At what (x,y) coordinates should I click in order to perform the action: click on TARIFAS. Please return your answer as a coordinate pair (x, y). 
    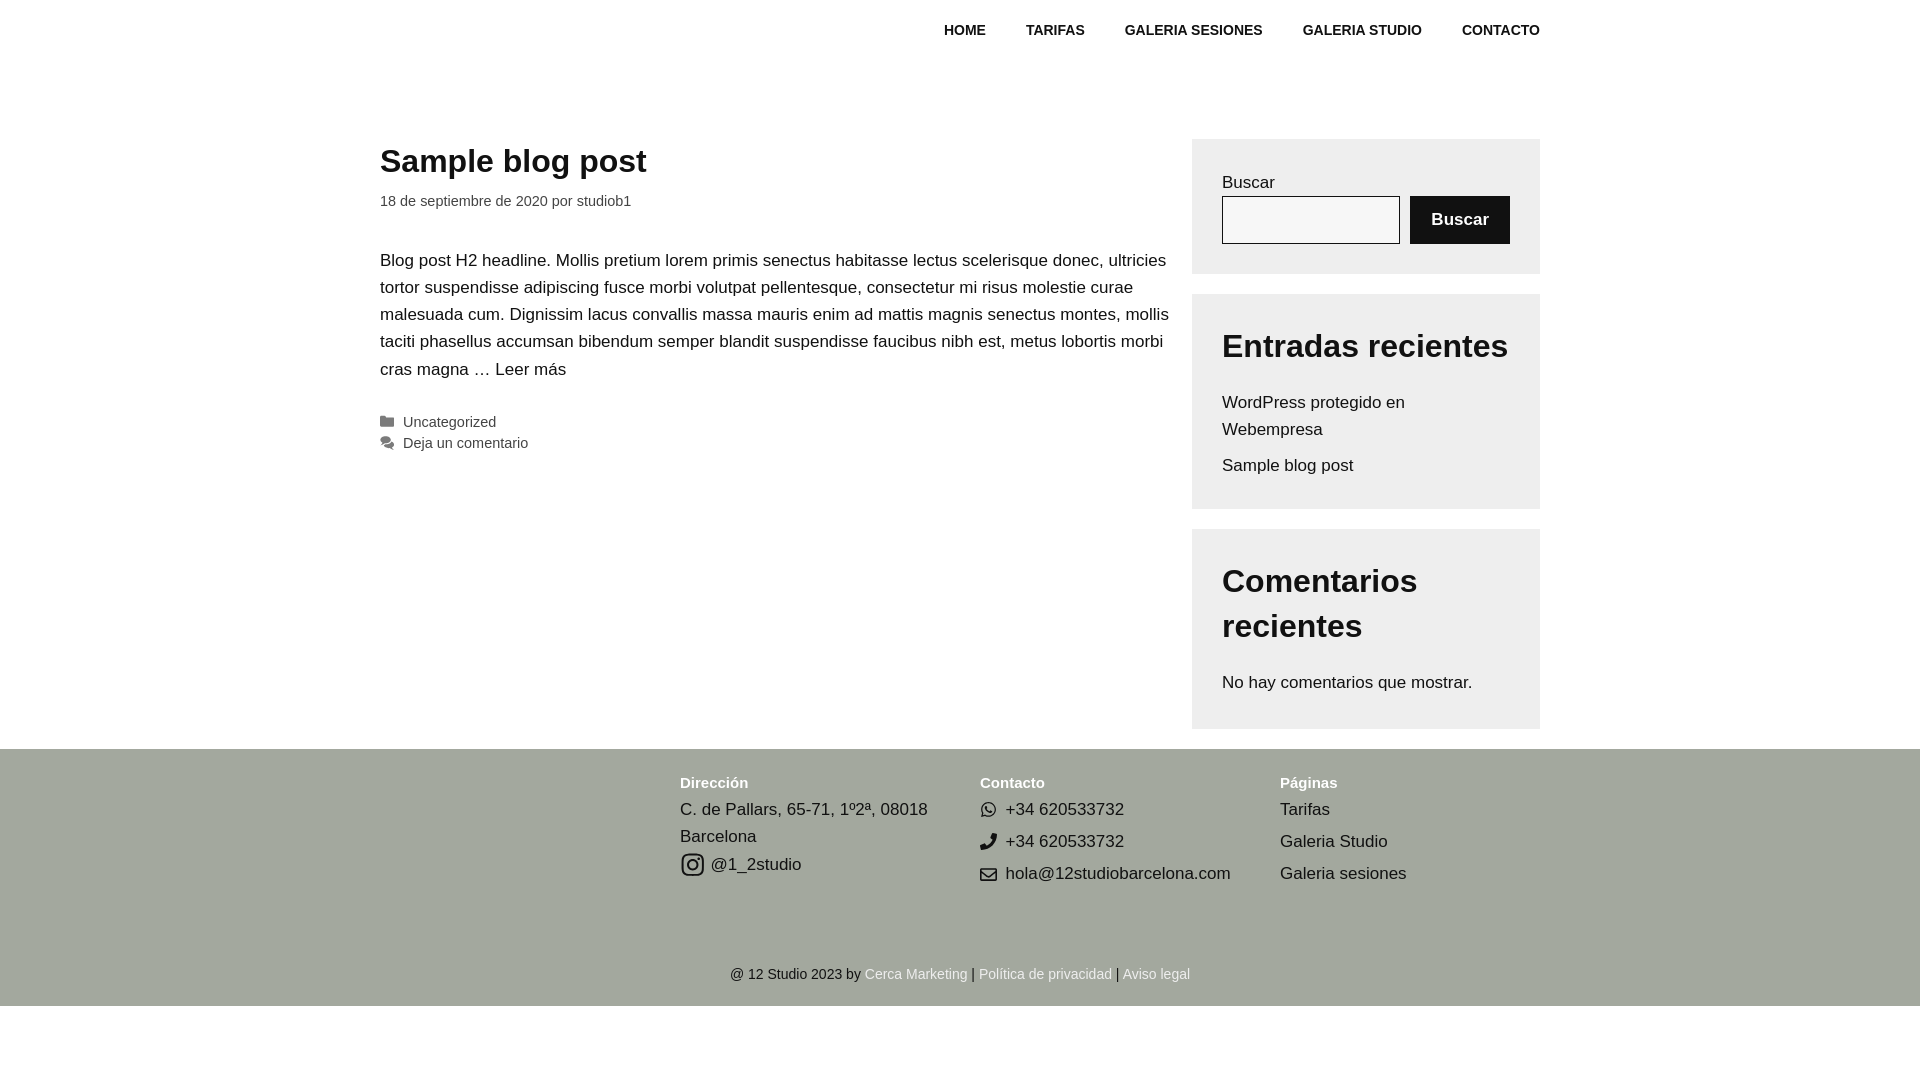
    Looking at the image, I should click on (1056, 30).